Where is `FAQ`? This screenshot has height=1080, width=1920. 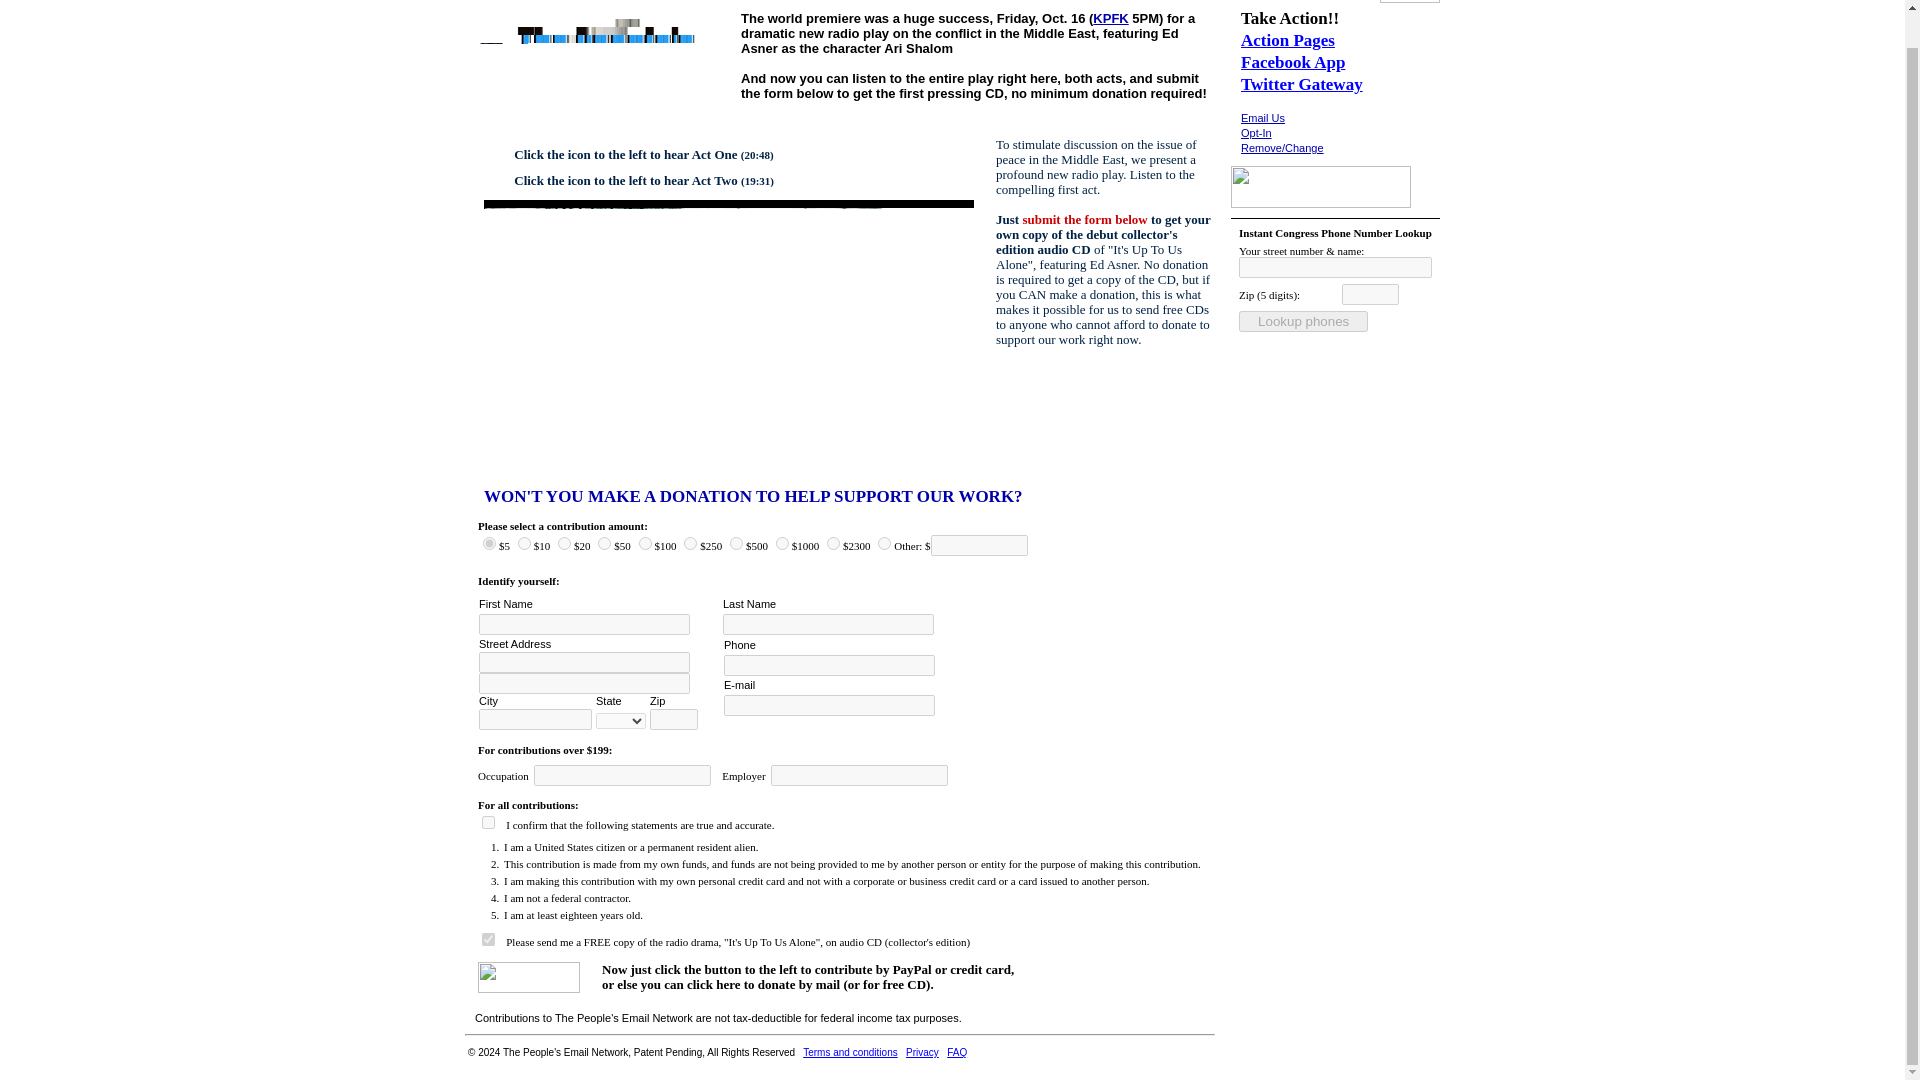 FAQ is located at coordinates (956, 1052).